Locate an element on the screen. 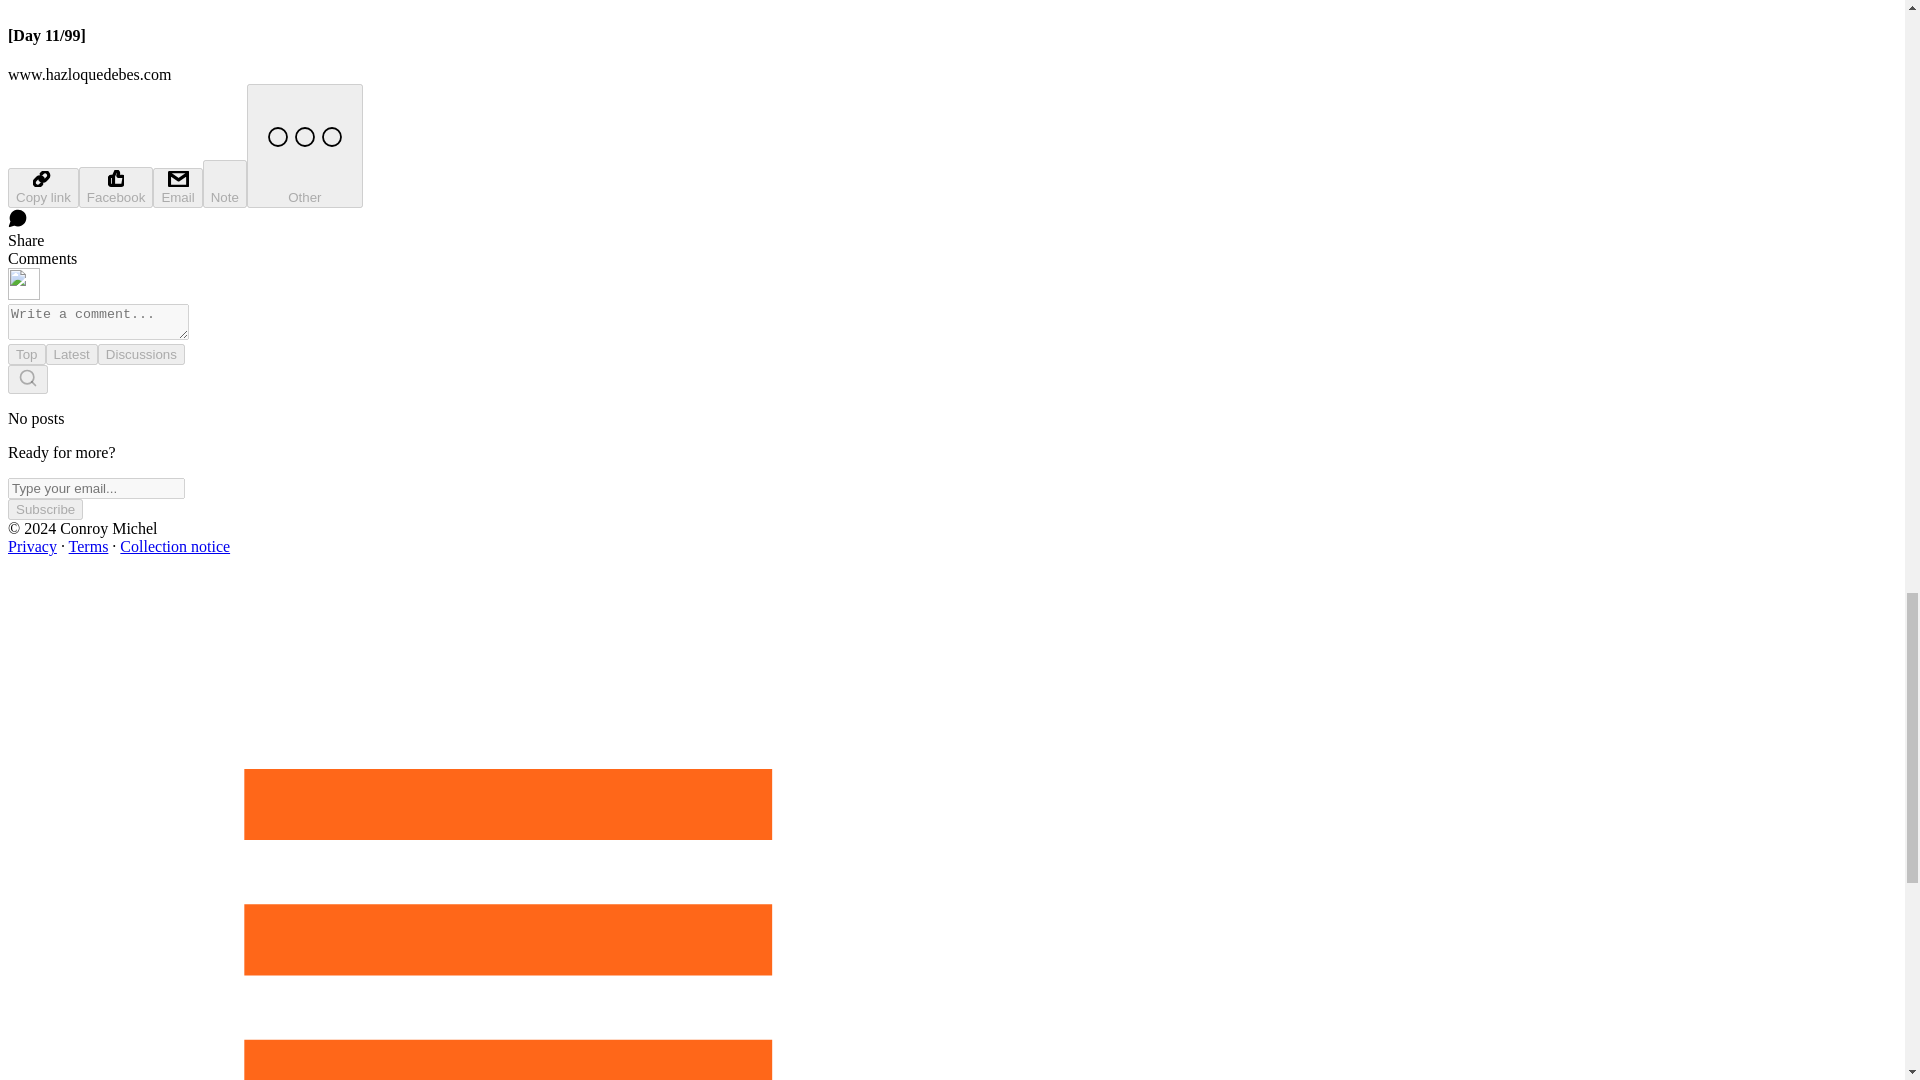 The width and height of the screenshot is (1920, 1080). Facebook is located at coordinates (116, 188).